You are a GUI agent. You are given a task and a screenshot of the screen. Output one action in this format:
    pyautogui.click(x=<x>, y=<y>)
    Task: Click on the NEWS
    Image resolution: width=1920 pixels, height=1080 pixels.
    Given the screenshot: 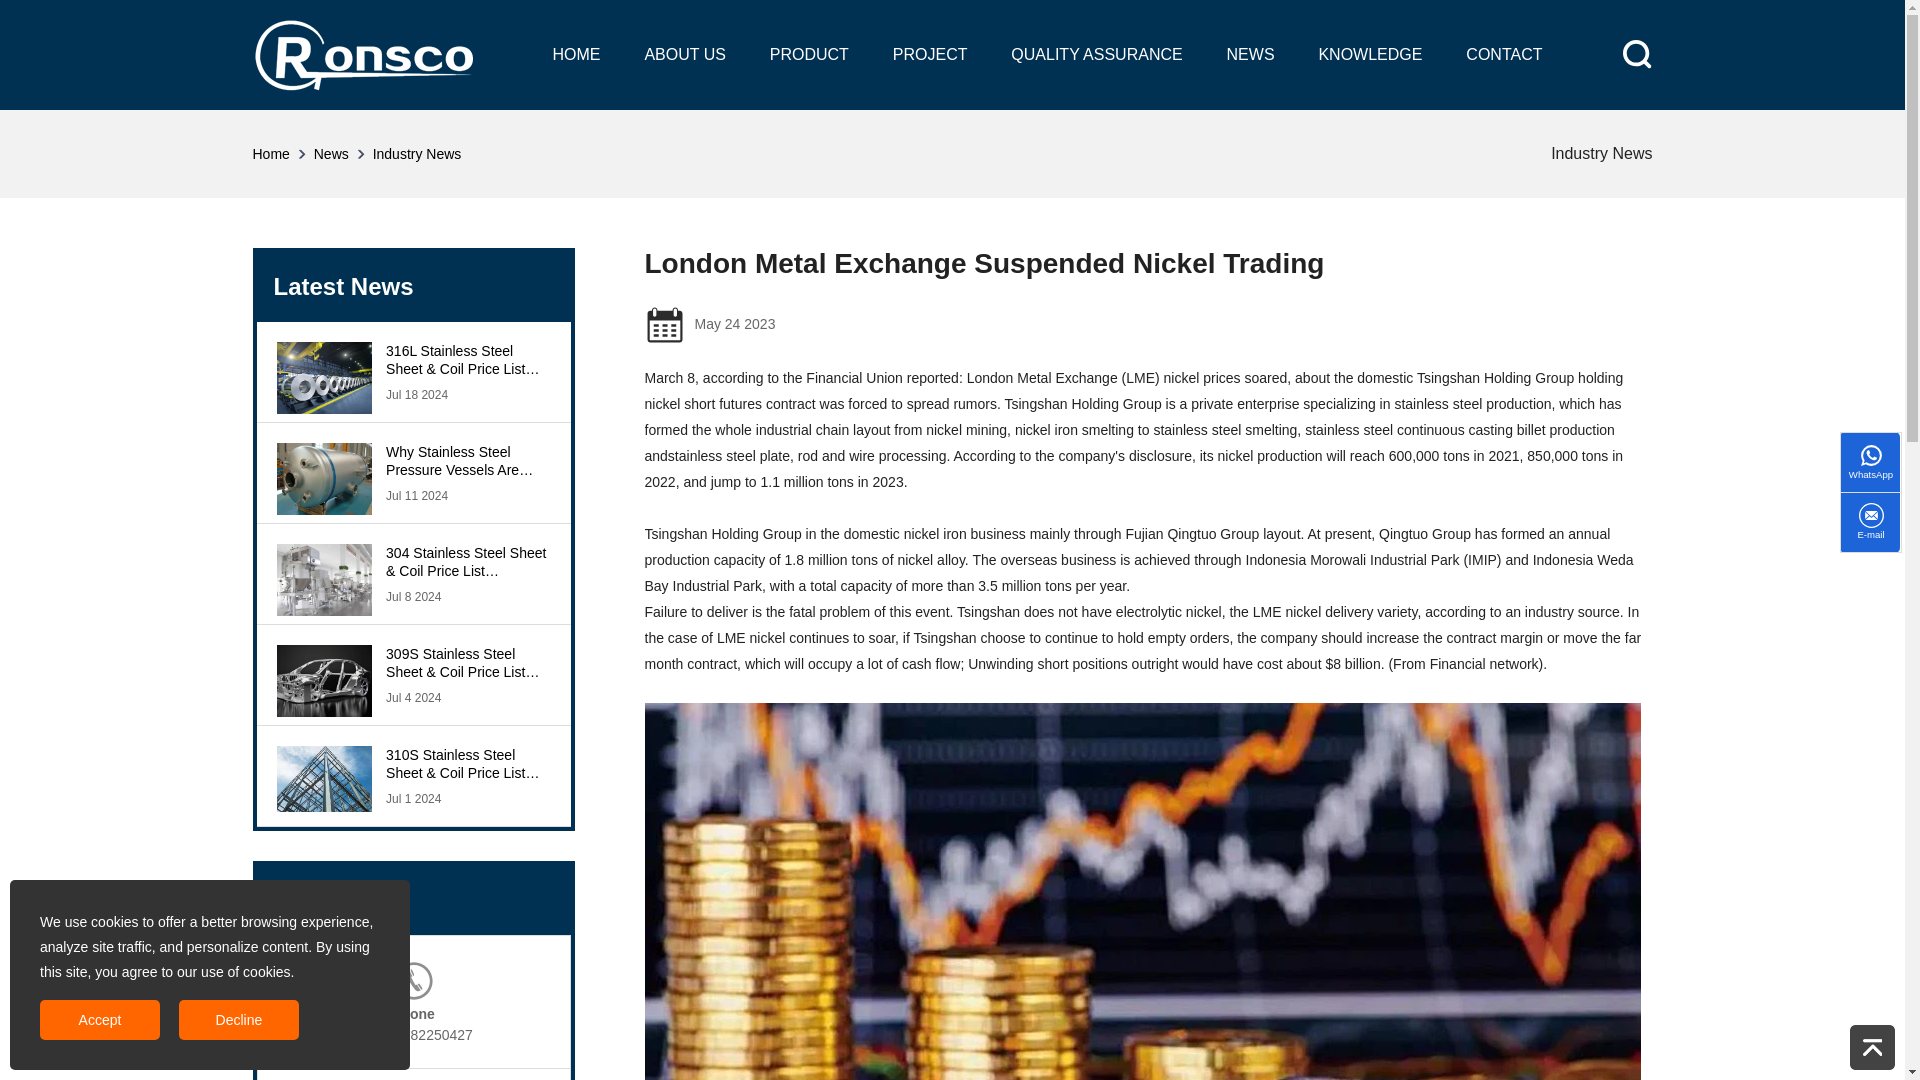 What is the action you would take?
    pyautogui.click(x=1250, y=54)
    